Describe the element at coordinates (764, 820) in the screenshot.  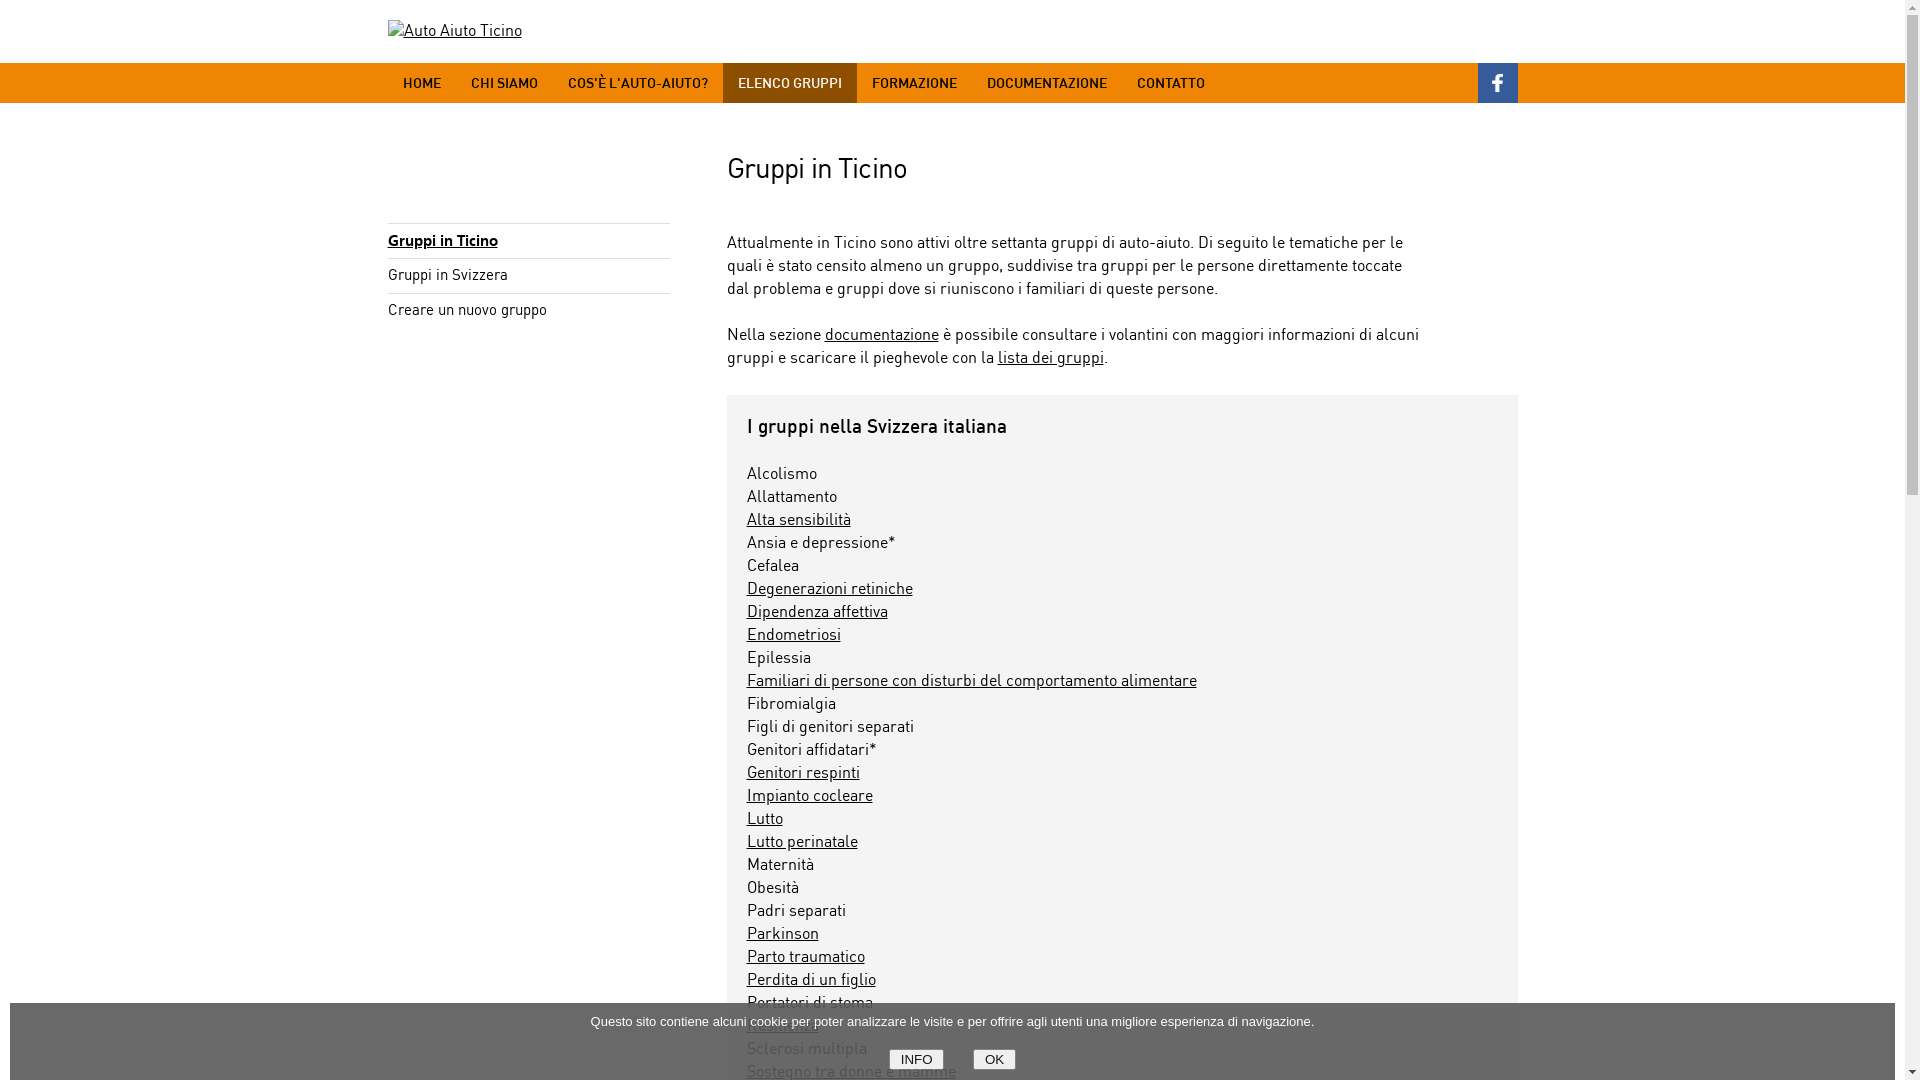
I see `Lutto` at that location.